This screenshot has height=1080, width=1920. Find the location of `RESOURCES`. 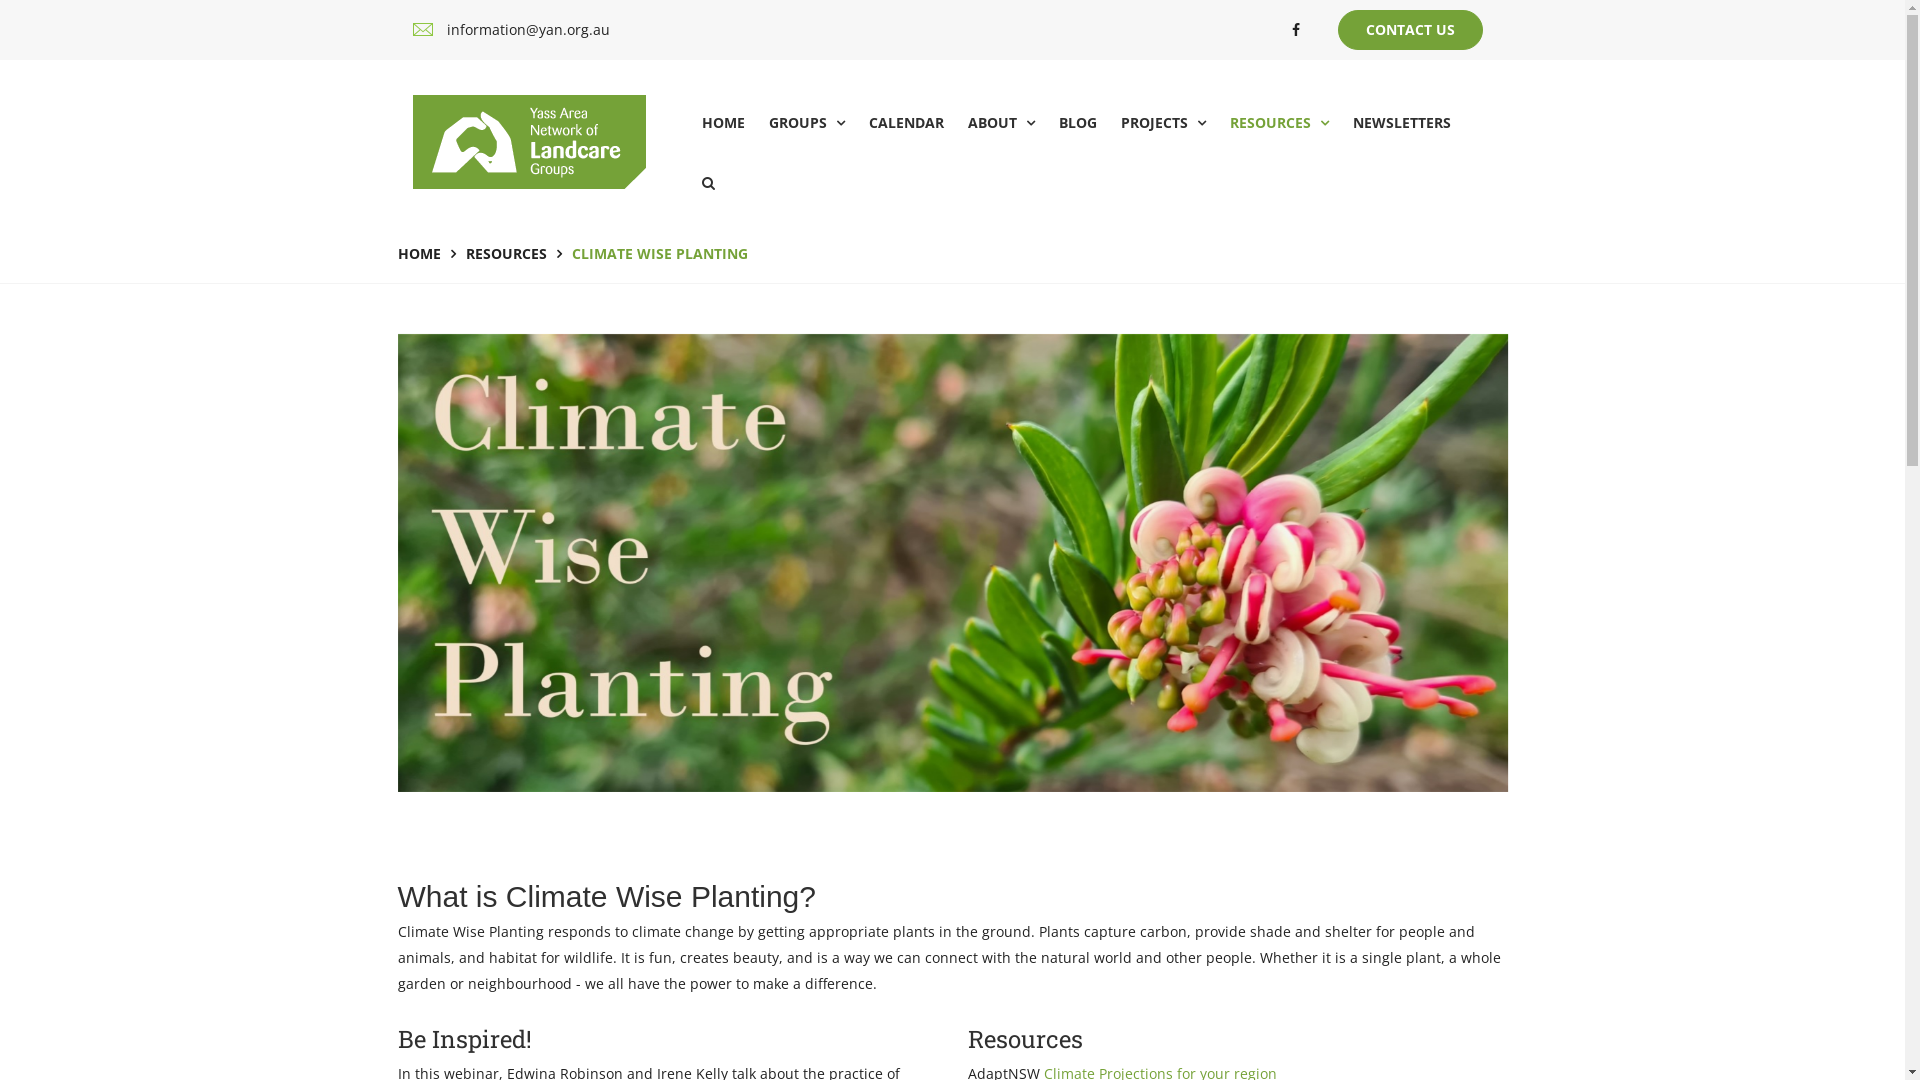

RESOURCES is located at coordinates (506, 254).